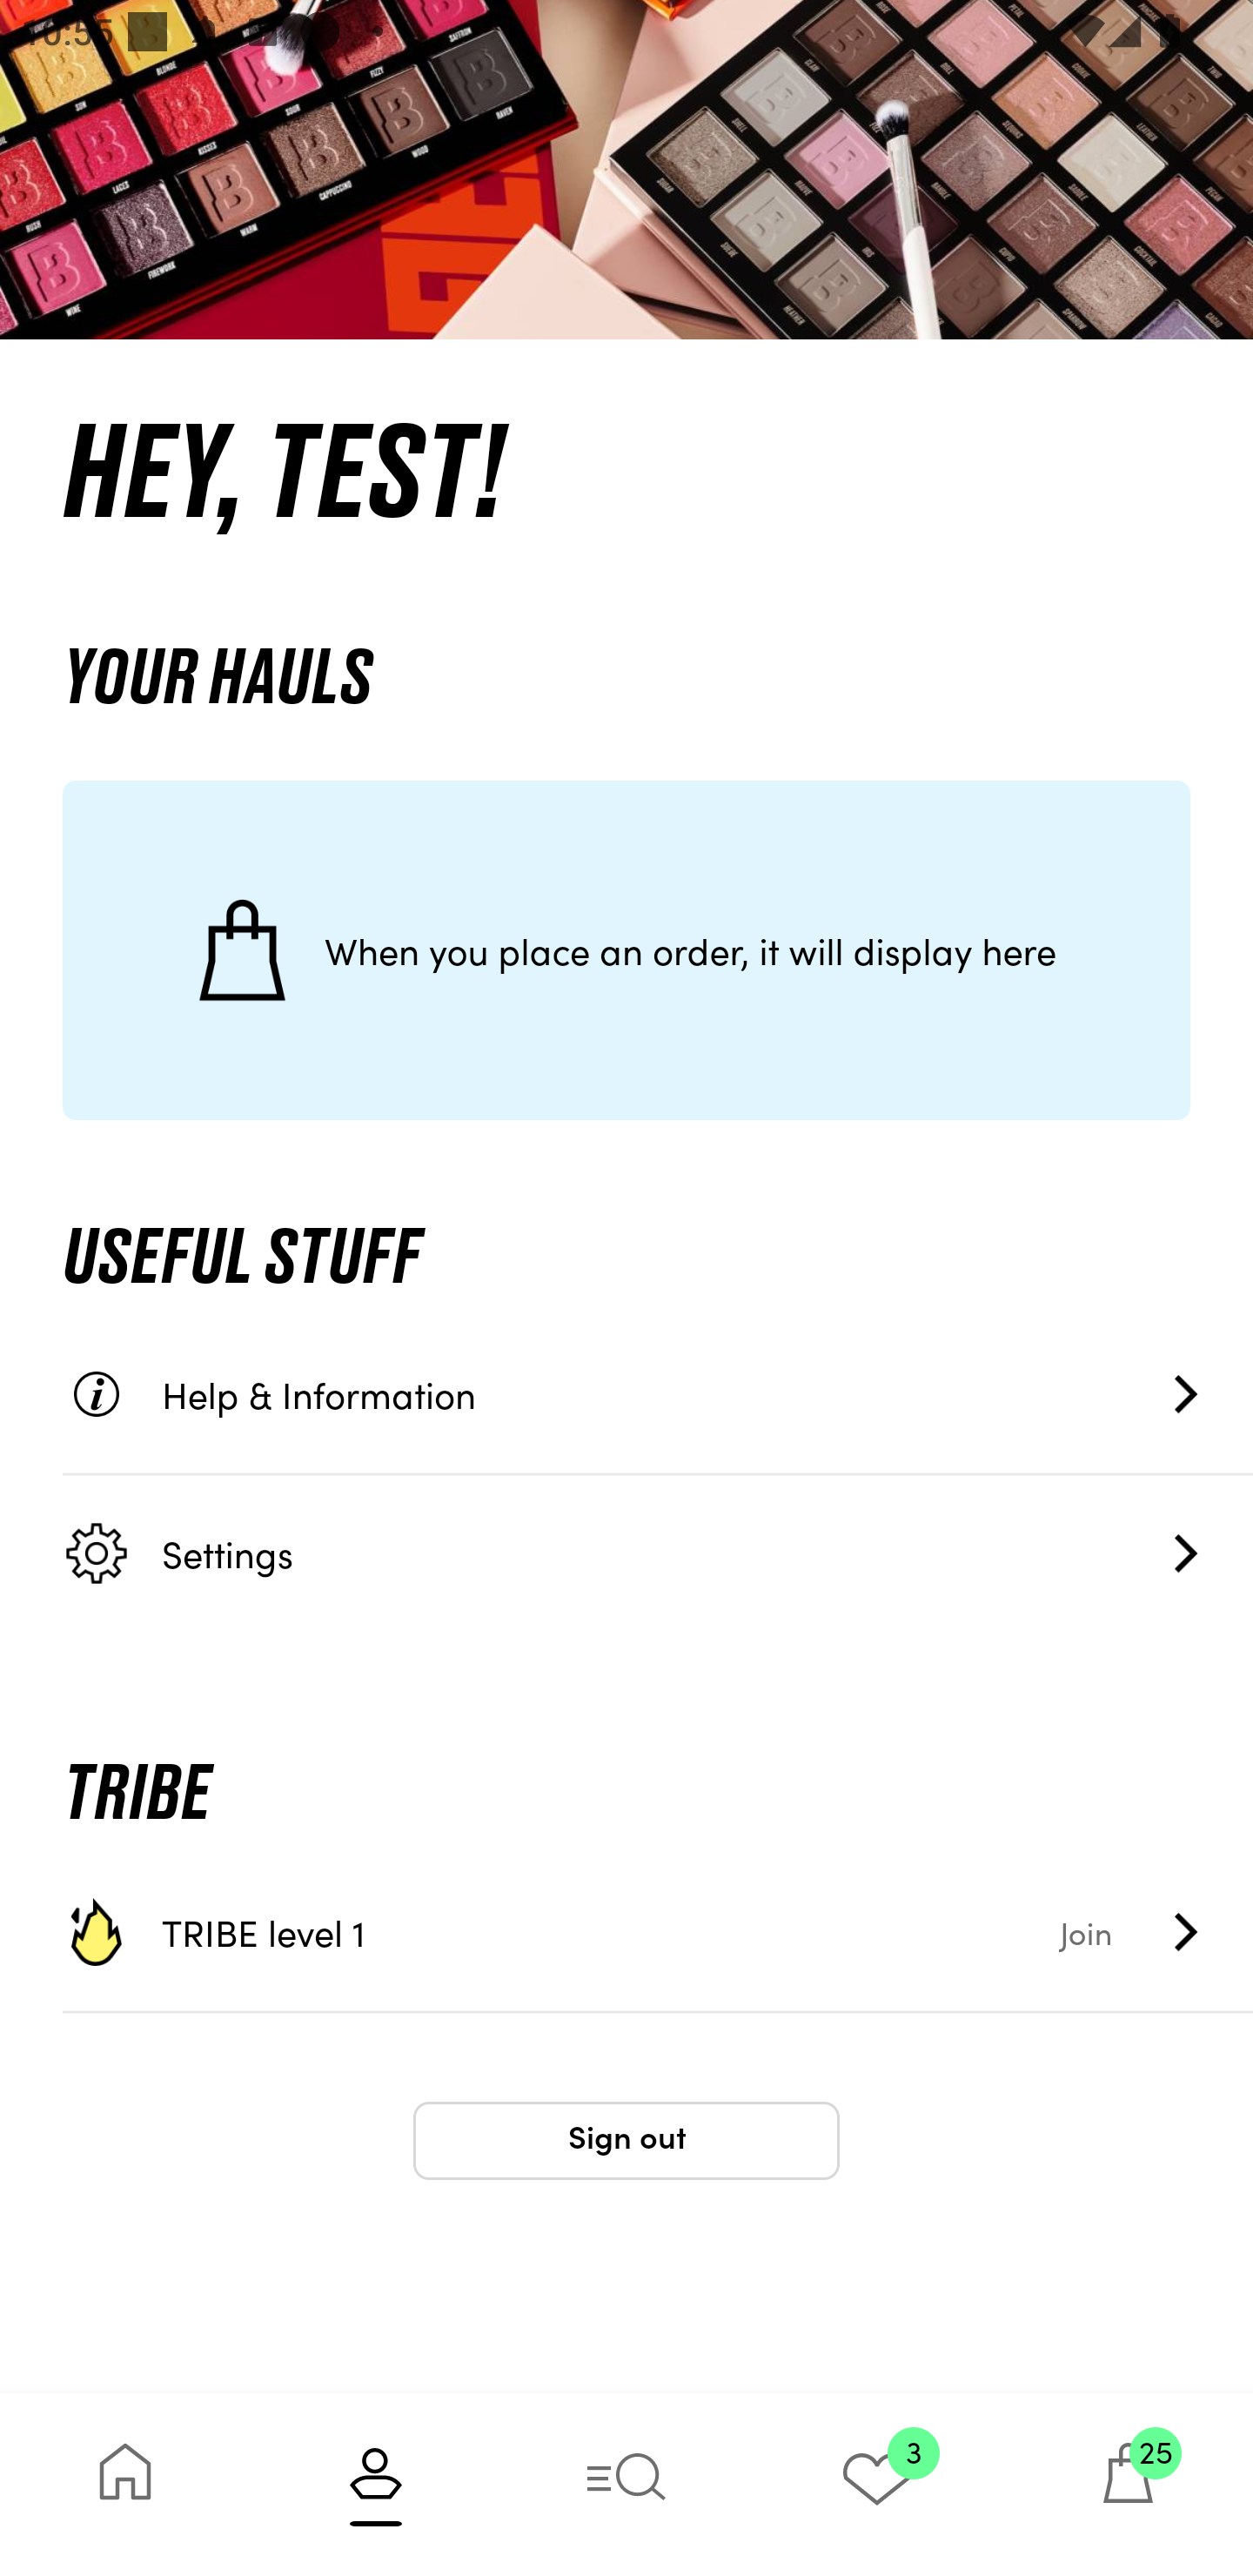  Describe the element at coordinates (658, 1932) in the screenshot. I see `TRIBE level 1 Join` at that location.